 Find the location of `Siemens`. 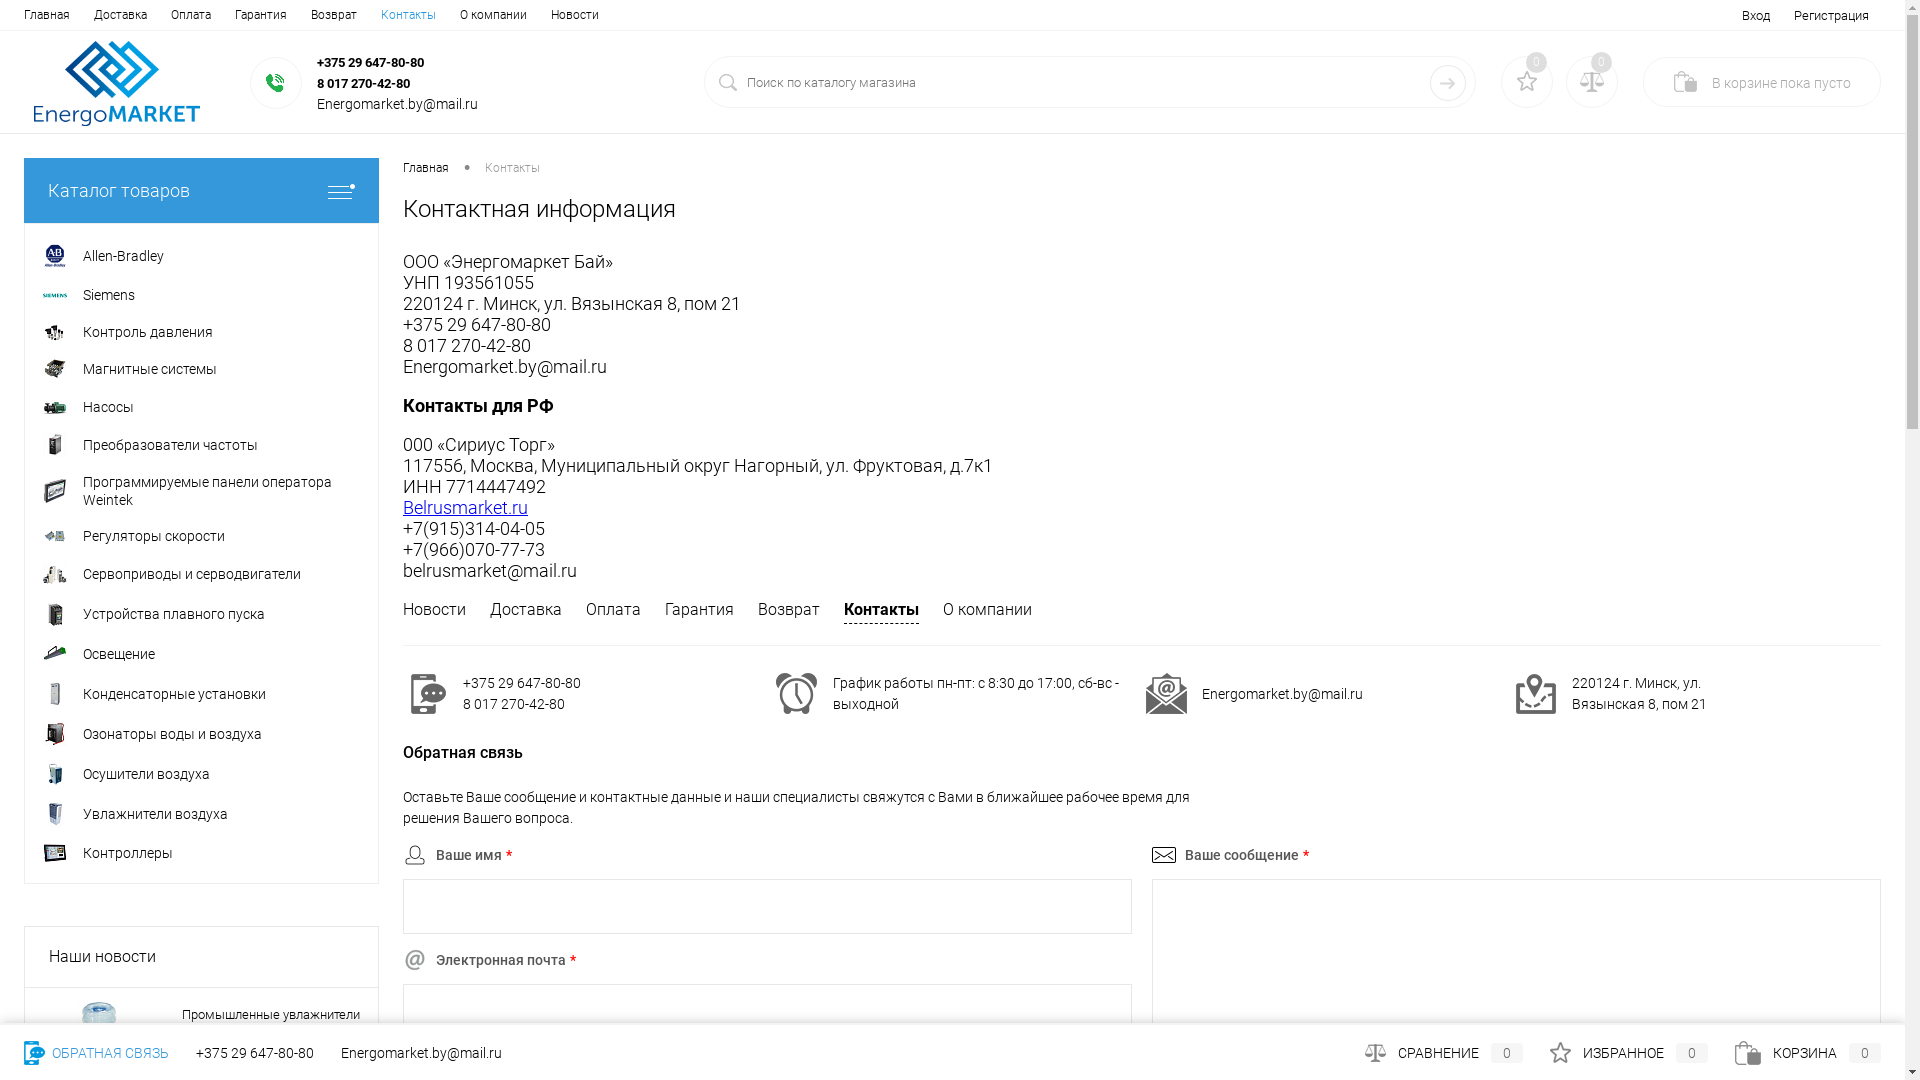

Siemens is located at coordinates (202, 294).